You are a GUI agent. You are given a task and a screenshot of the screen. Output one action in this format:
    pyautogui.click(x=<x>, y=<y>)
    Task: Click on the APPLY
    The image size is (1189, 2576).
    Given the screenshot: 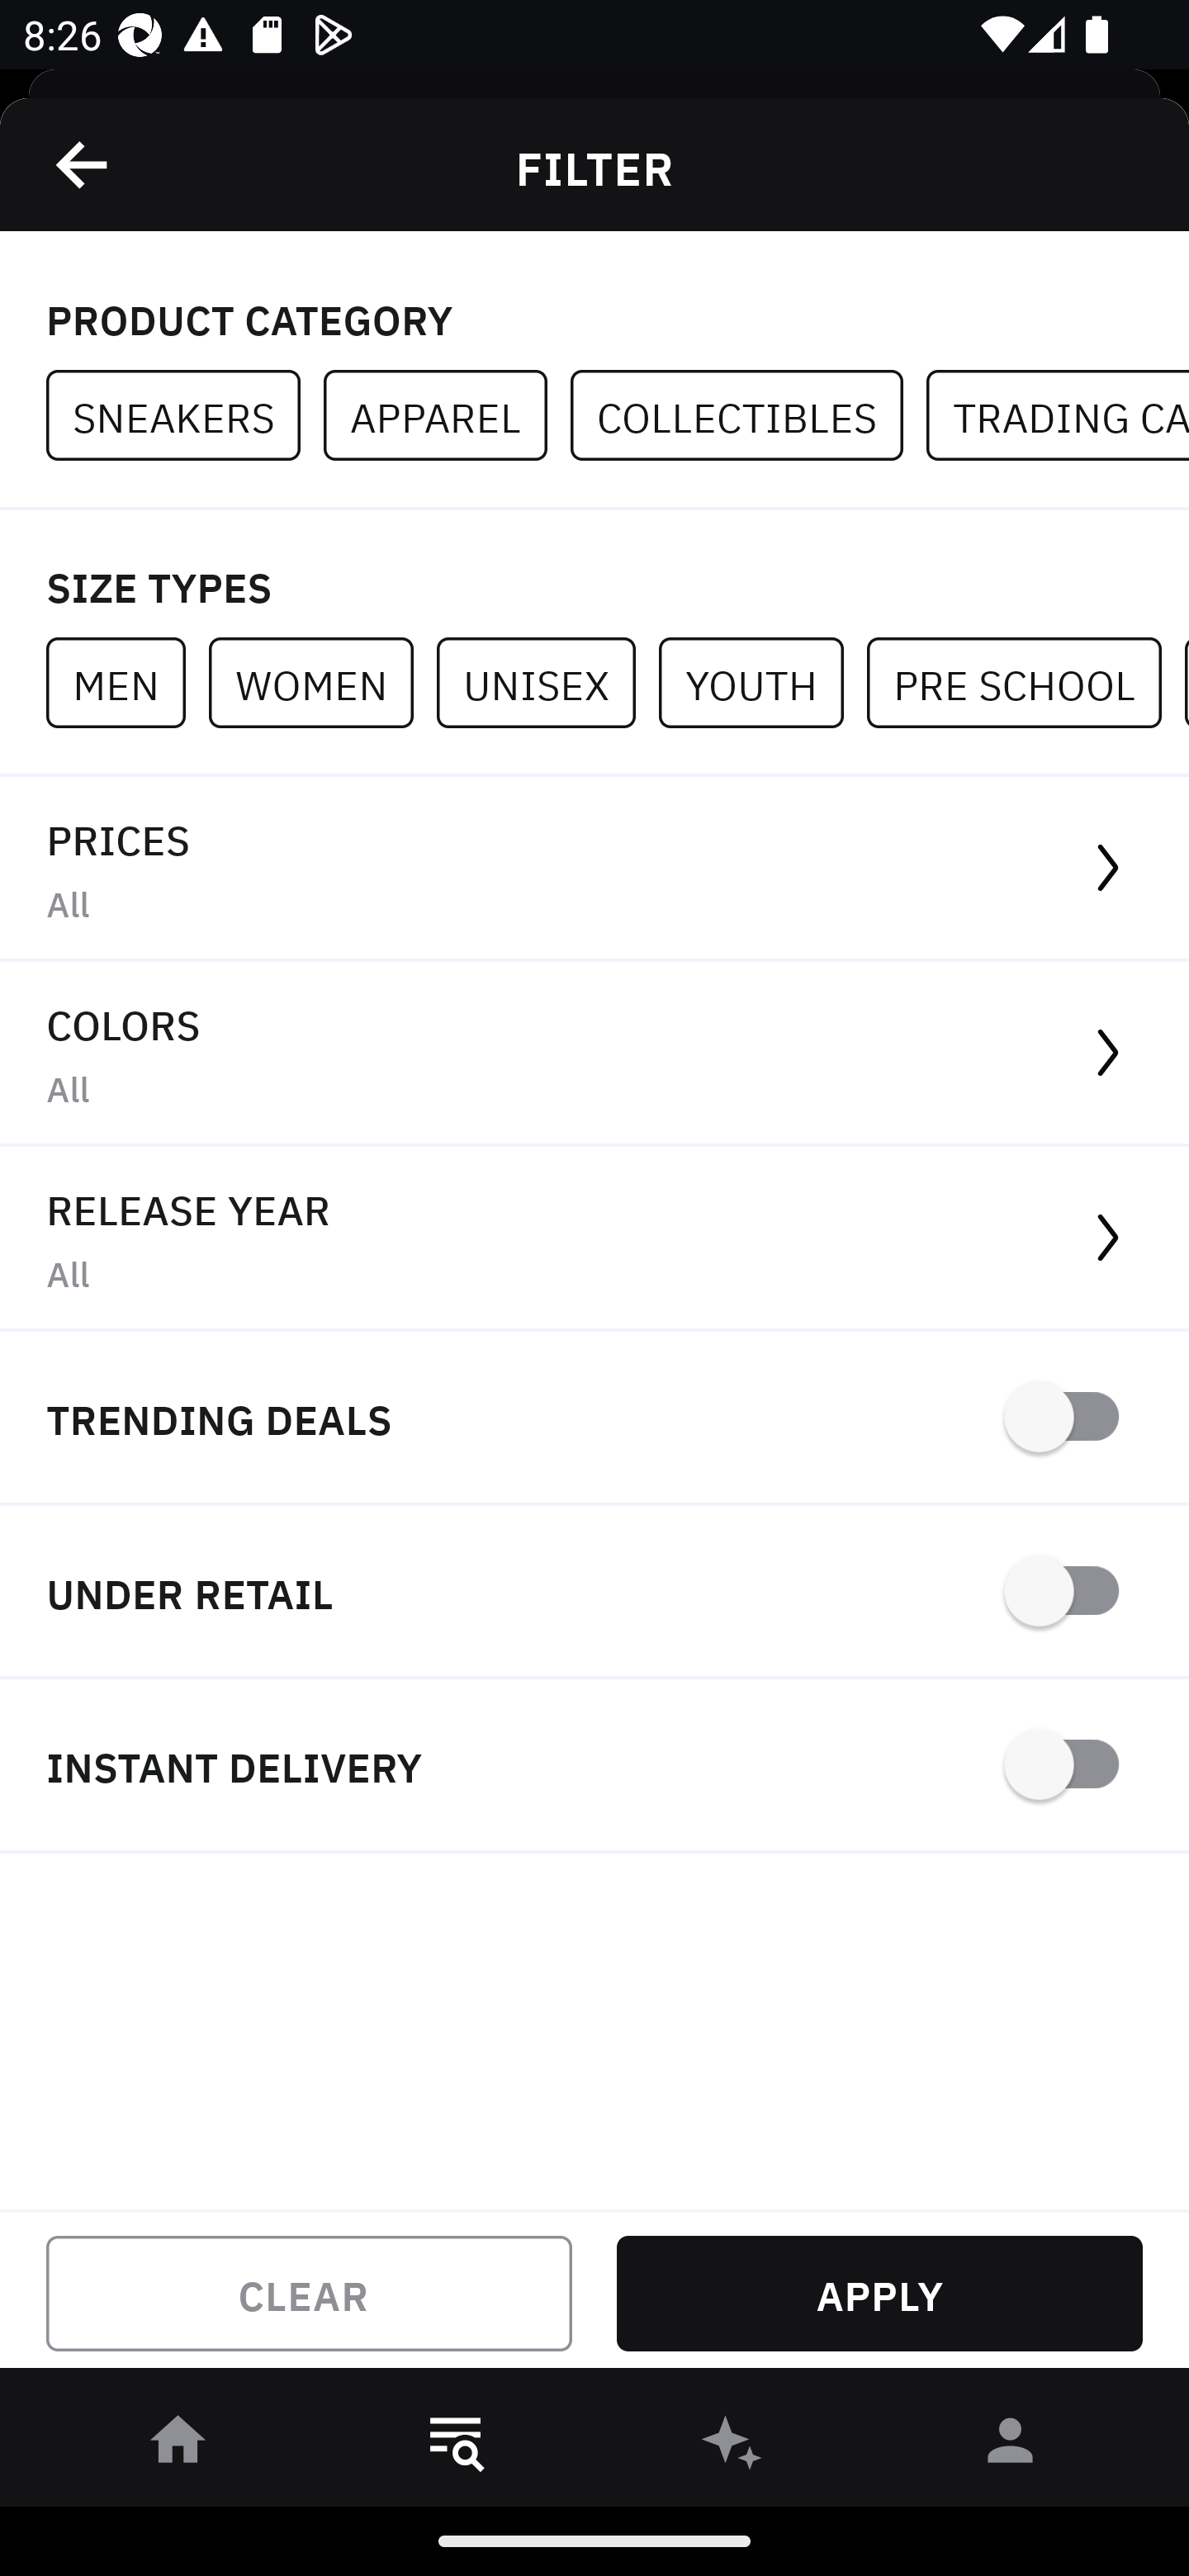 What is the action you would take?
    pyautogui.click(x=879, y=2294)
    